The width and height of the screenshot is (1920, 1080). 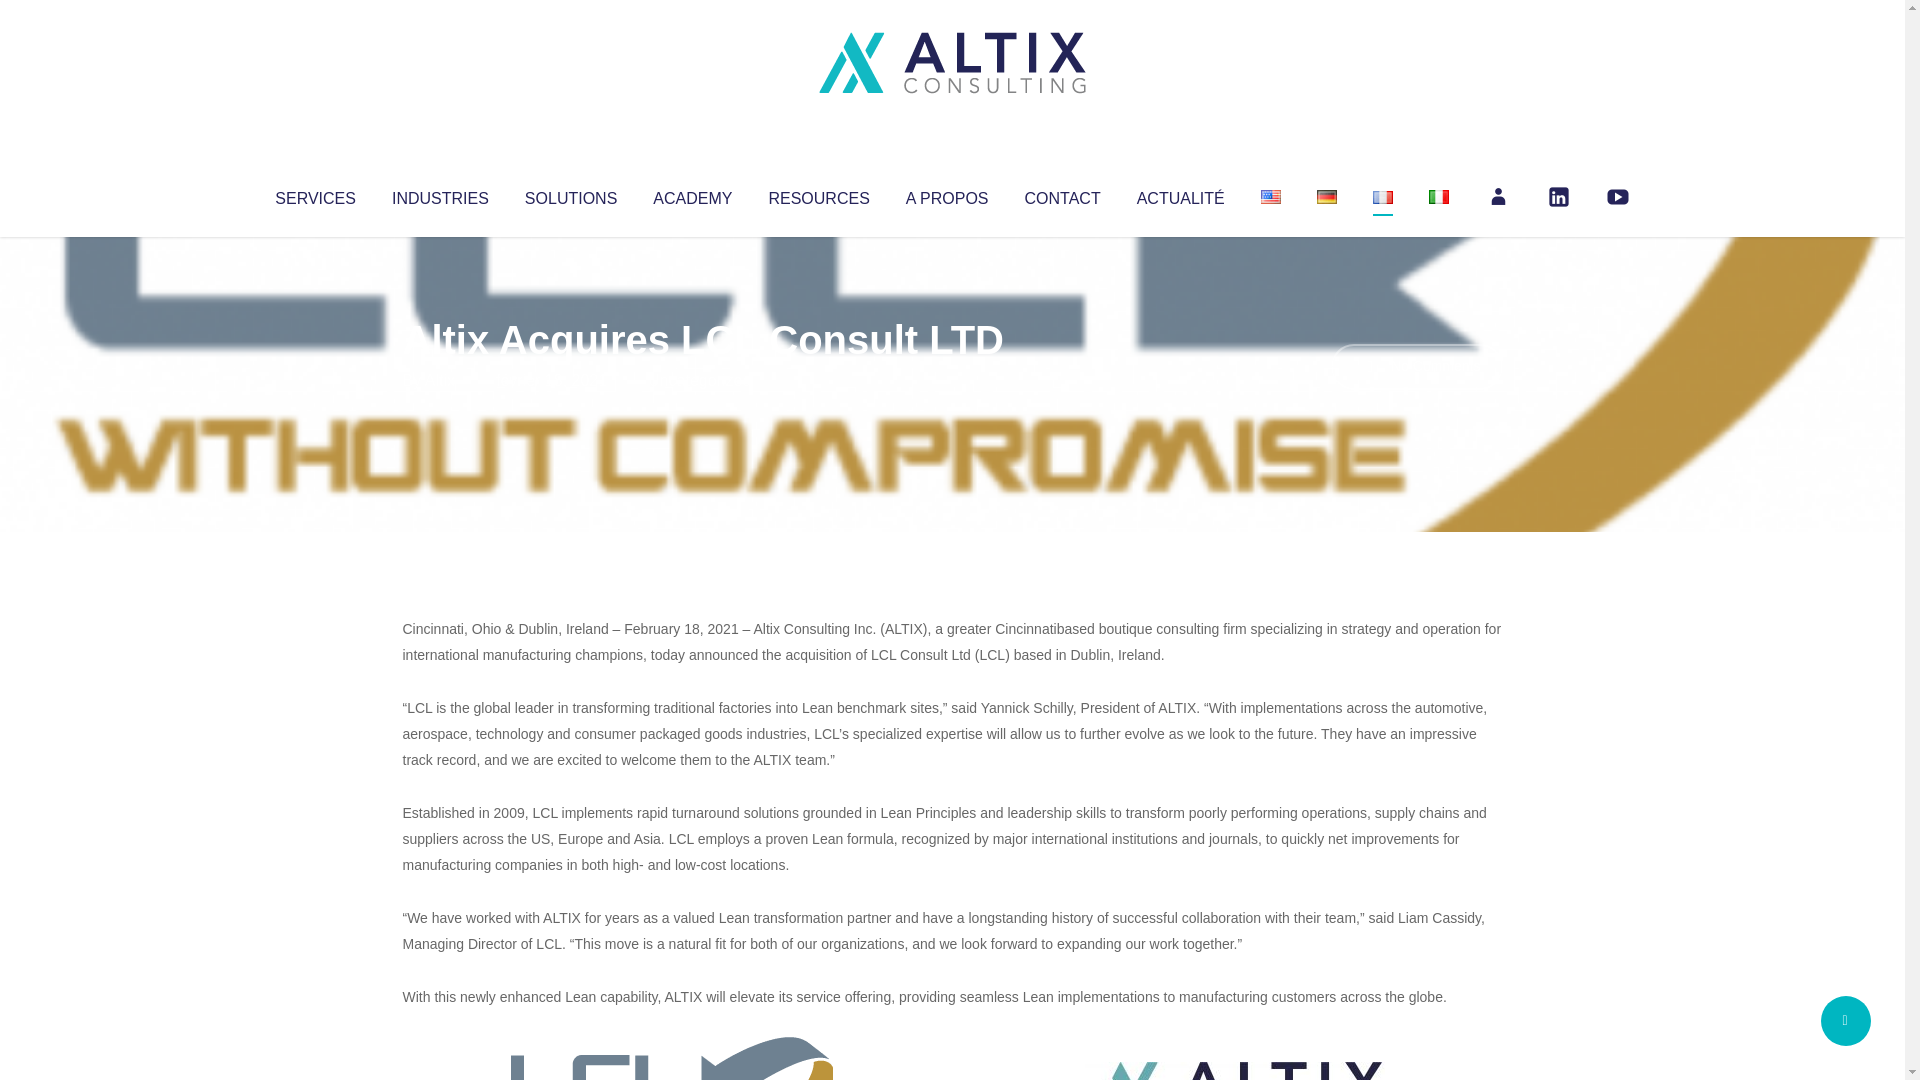 What do you see at coordinates (1416, 366) in the screenshot?
I see `No Comments` at bounding box center [1416, 366].